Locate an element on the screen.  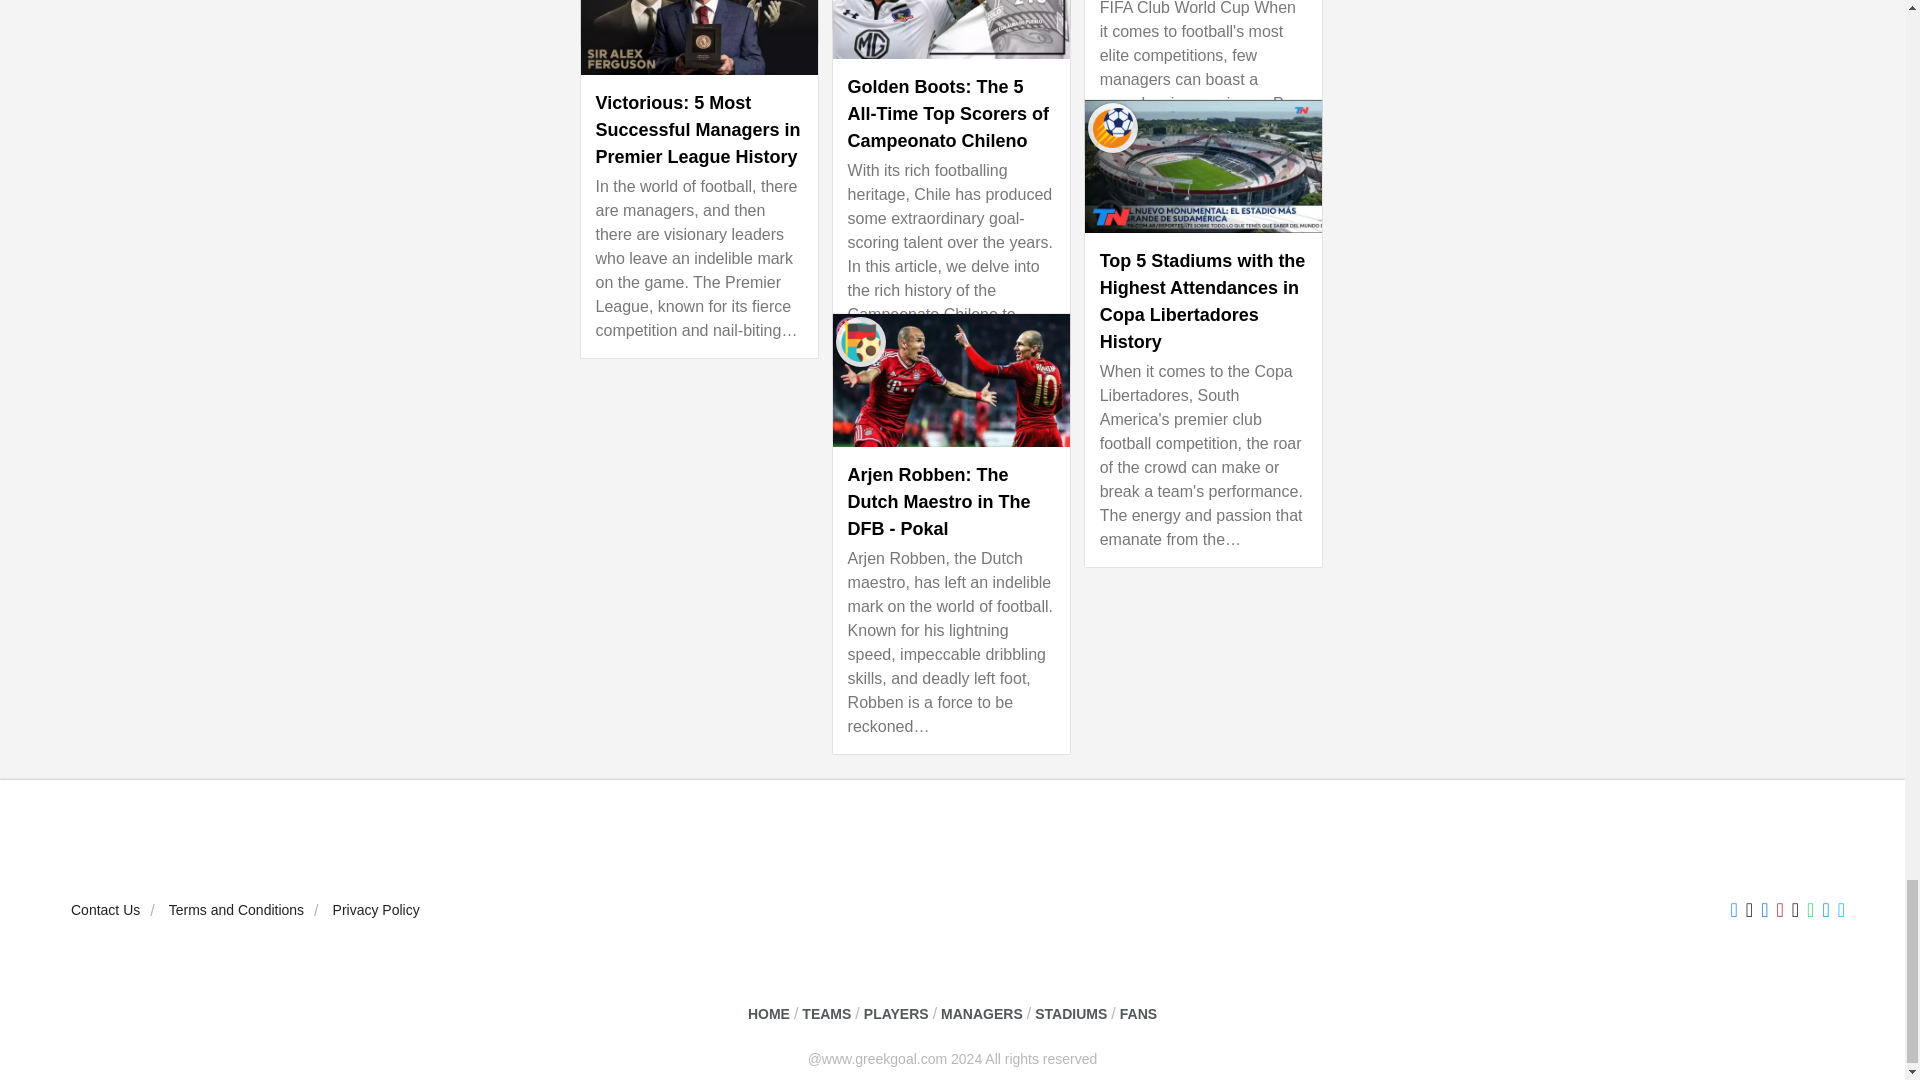
Privacy Policy is located at coordinates (376, 910).